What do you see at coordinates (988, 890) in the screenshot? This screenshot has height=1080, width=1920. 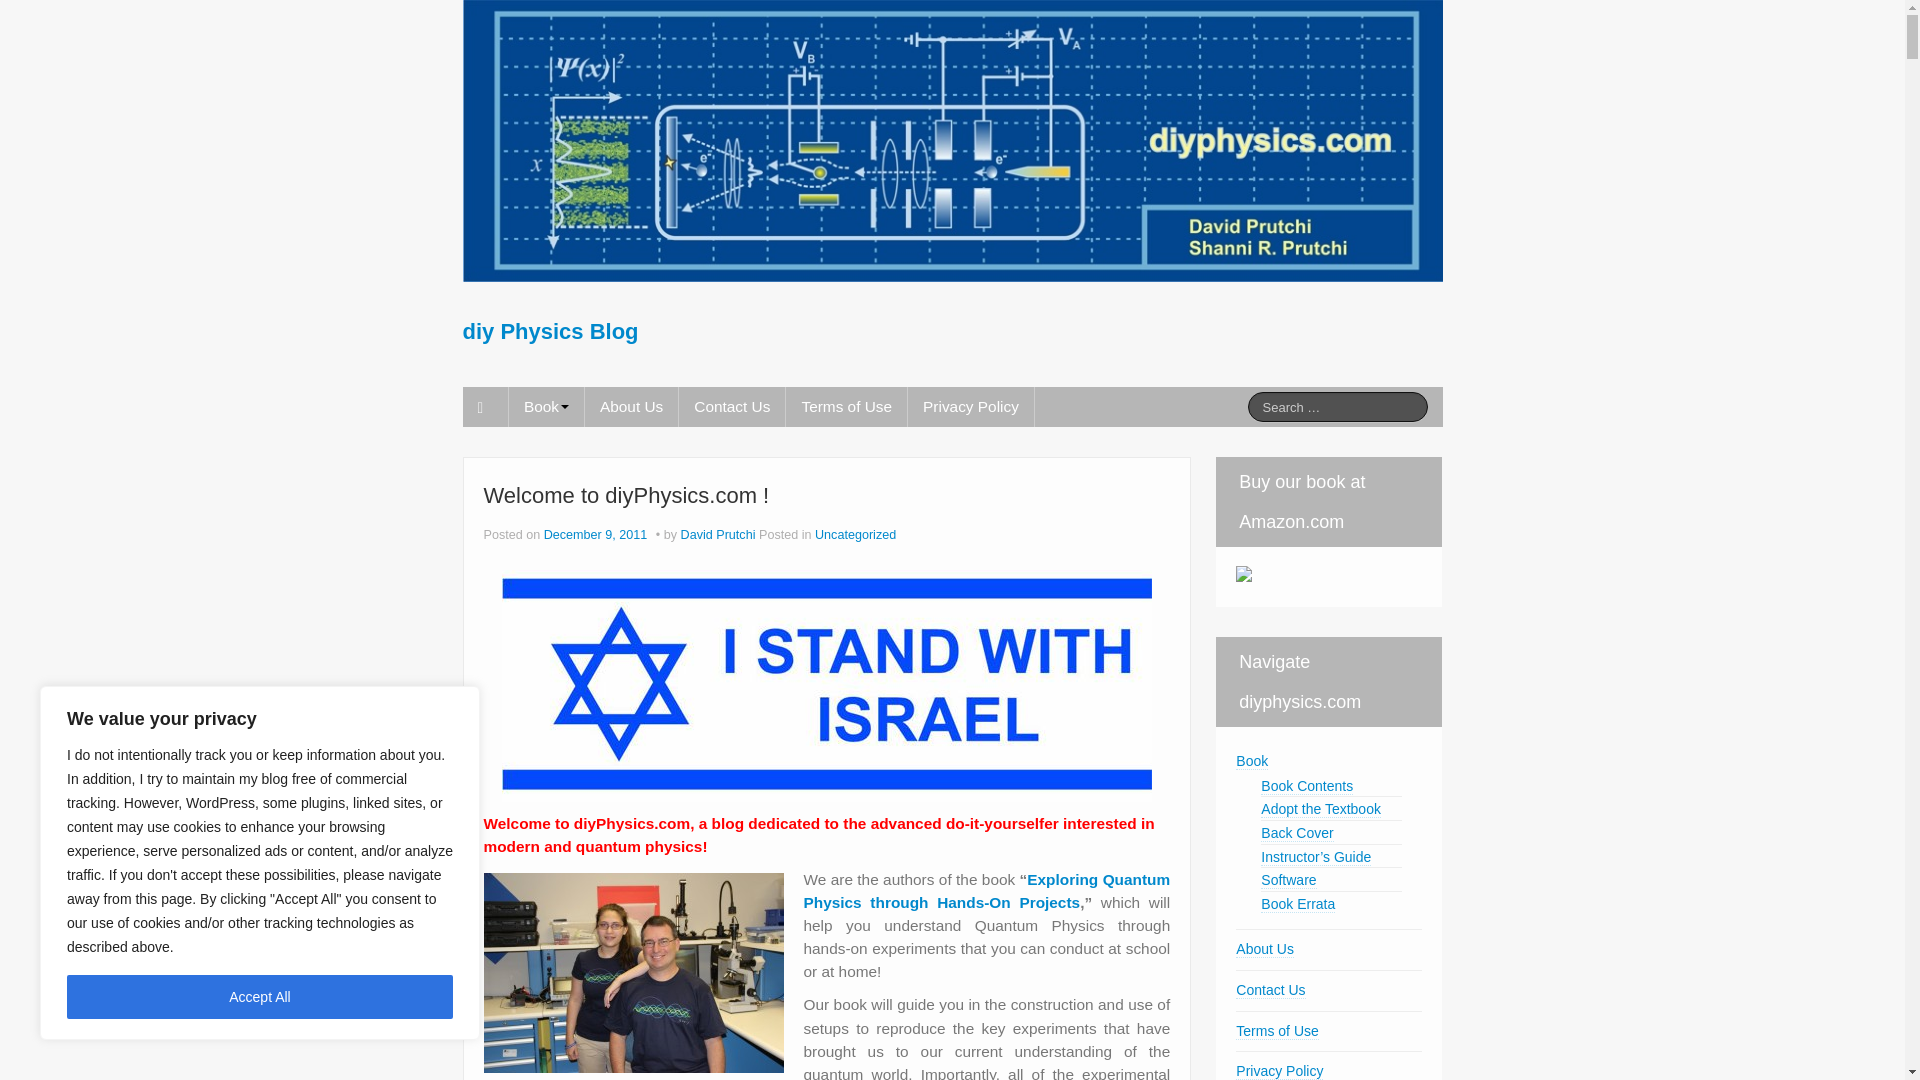 I see `Exploring Quantum Physics through Hands-On Projects` at bounding box center [988, 890].